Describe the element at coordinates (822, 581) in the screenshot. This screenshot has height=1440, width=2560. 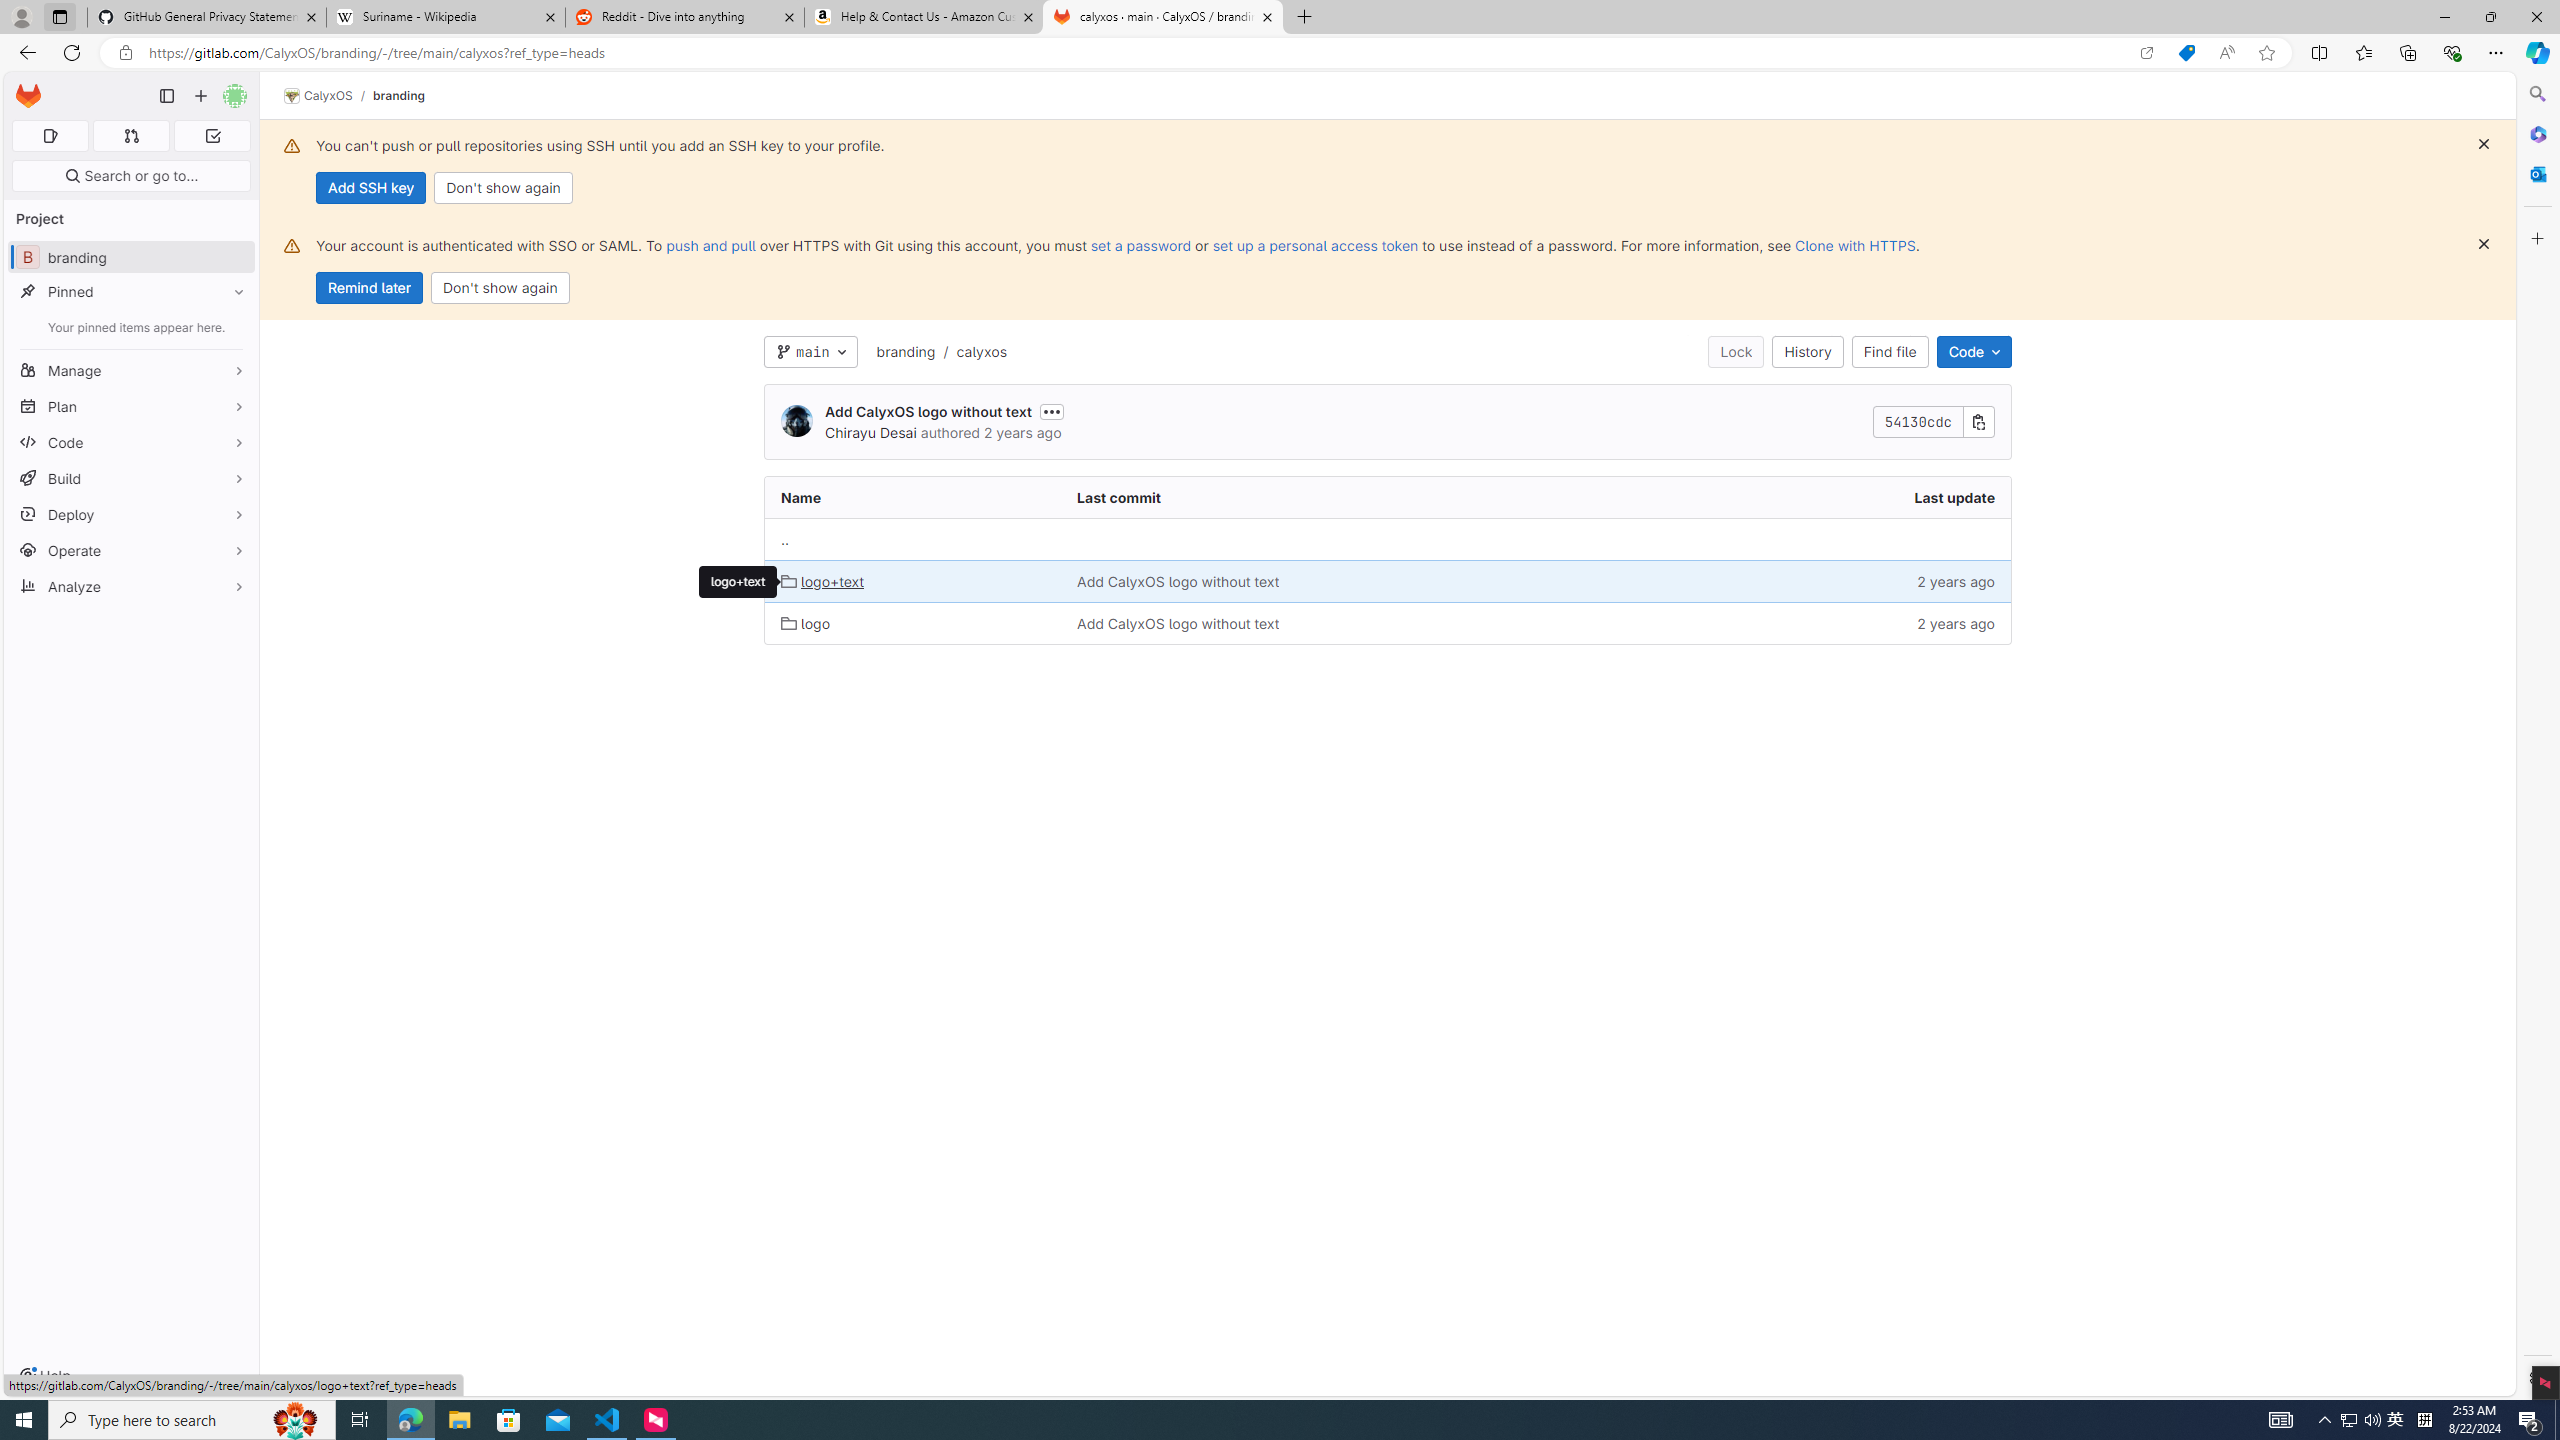
I see `logo+text` at that location.